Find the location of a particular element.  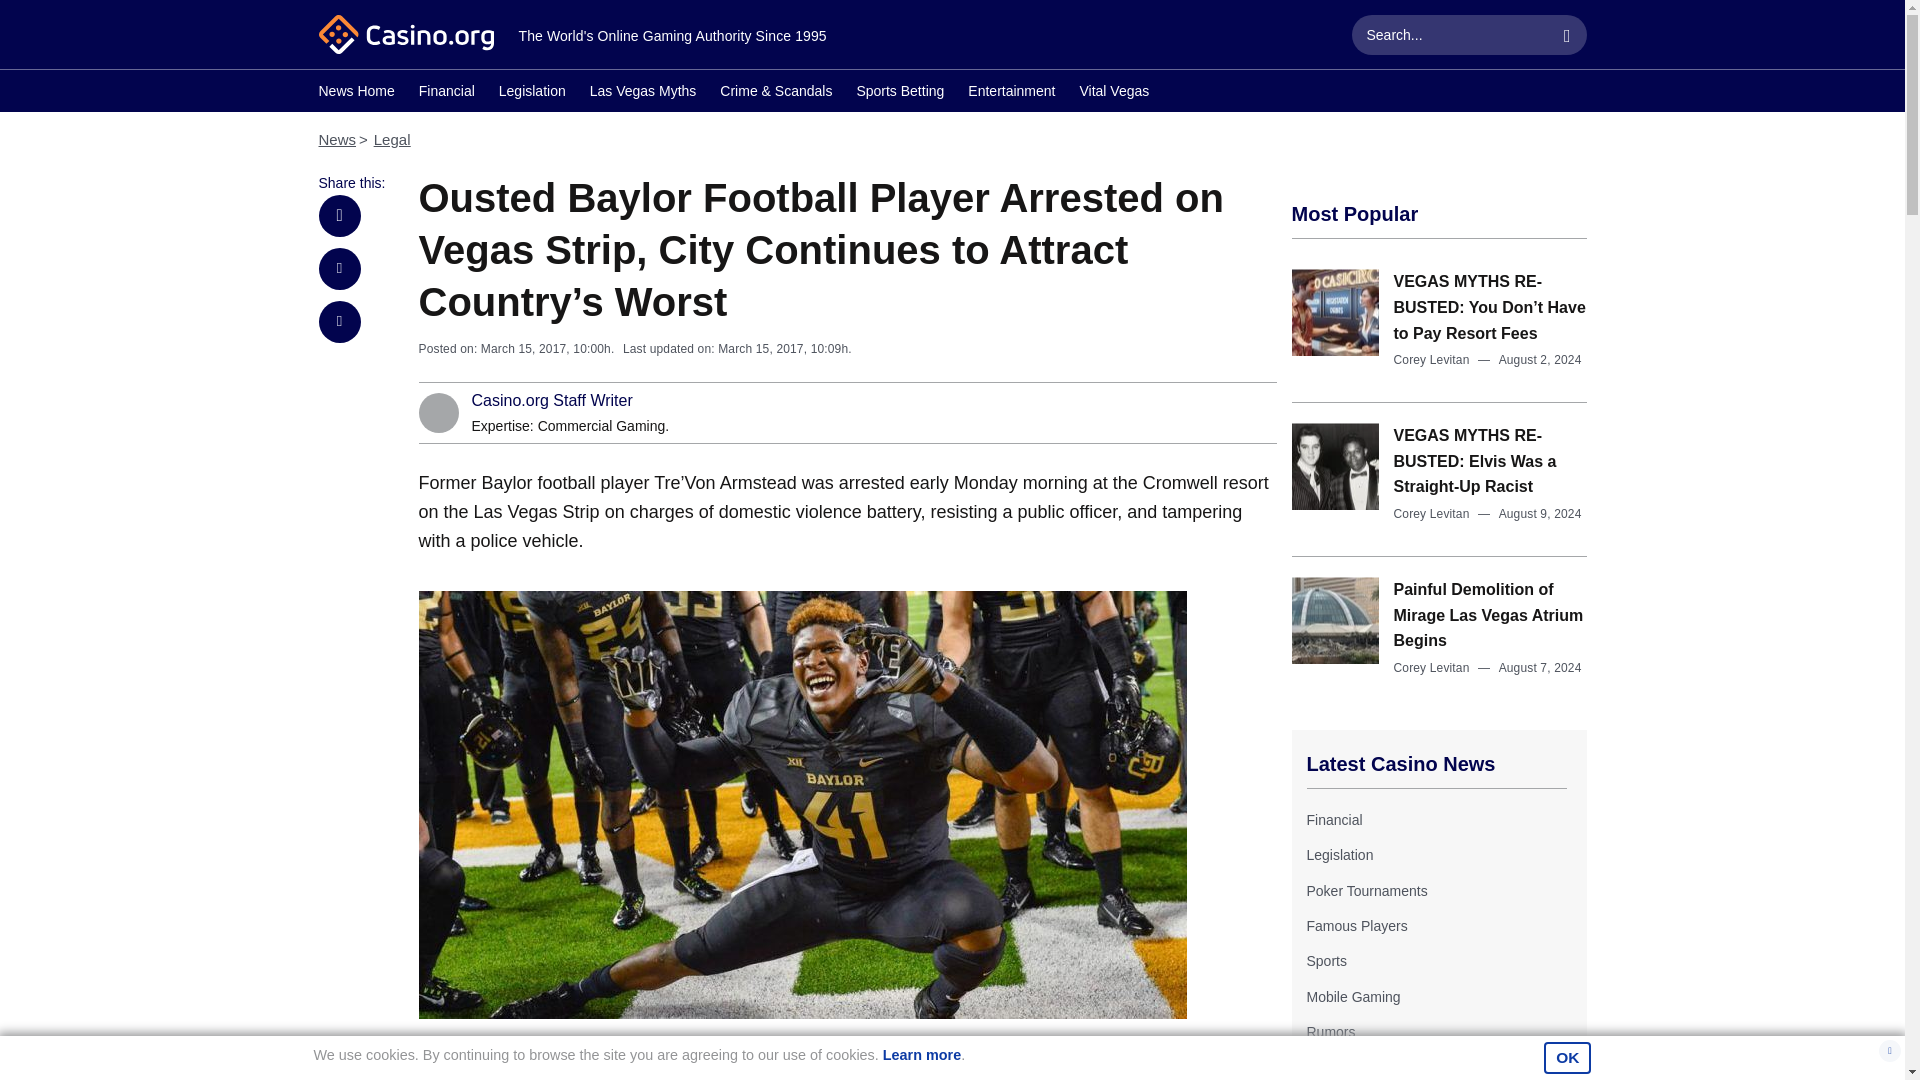

iGaming is located at coordinates (1331, 1067).